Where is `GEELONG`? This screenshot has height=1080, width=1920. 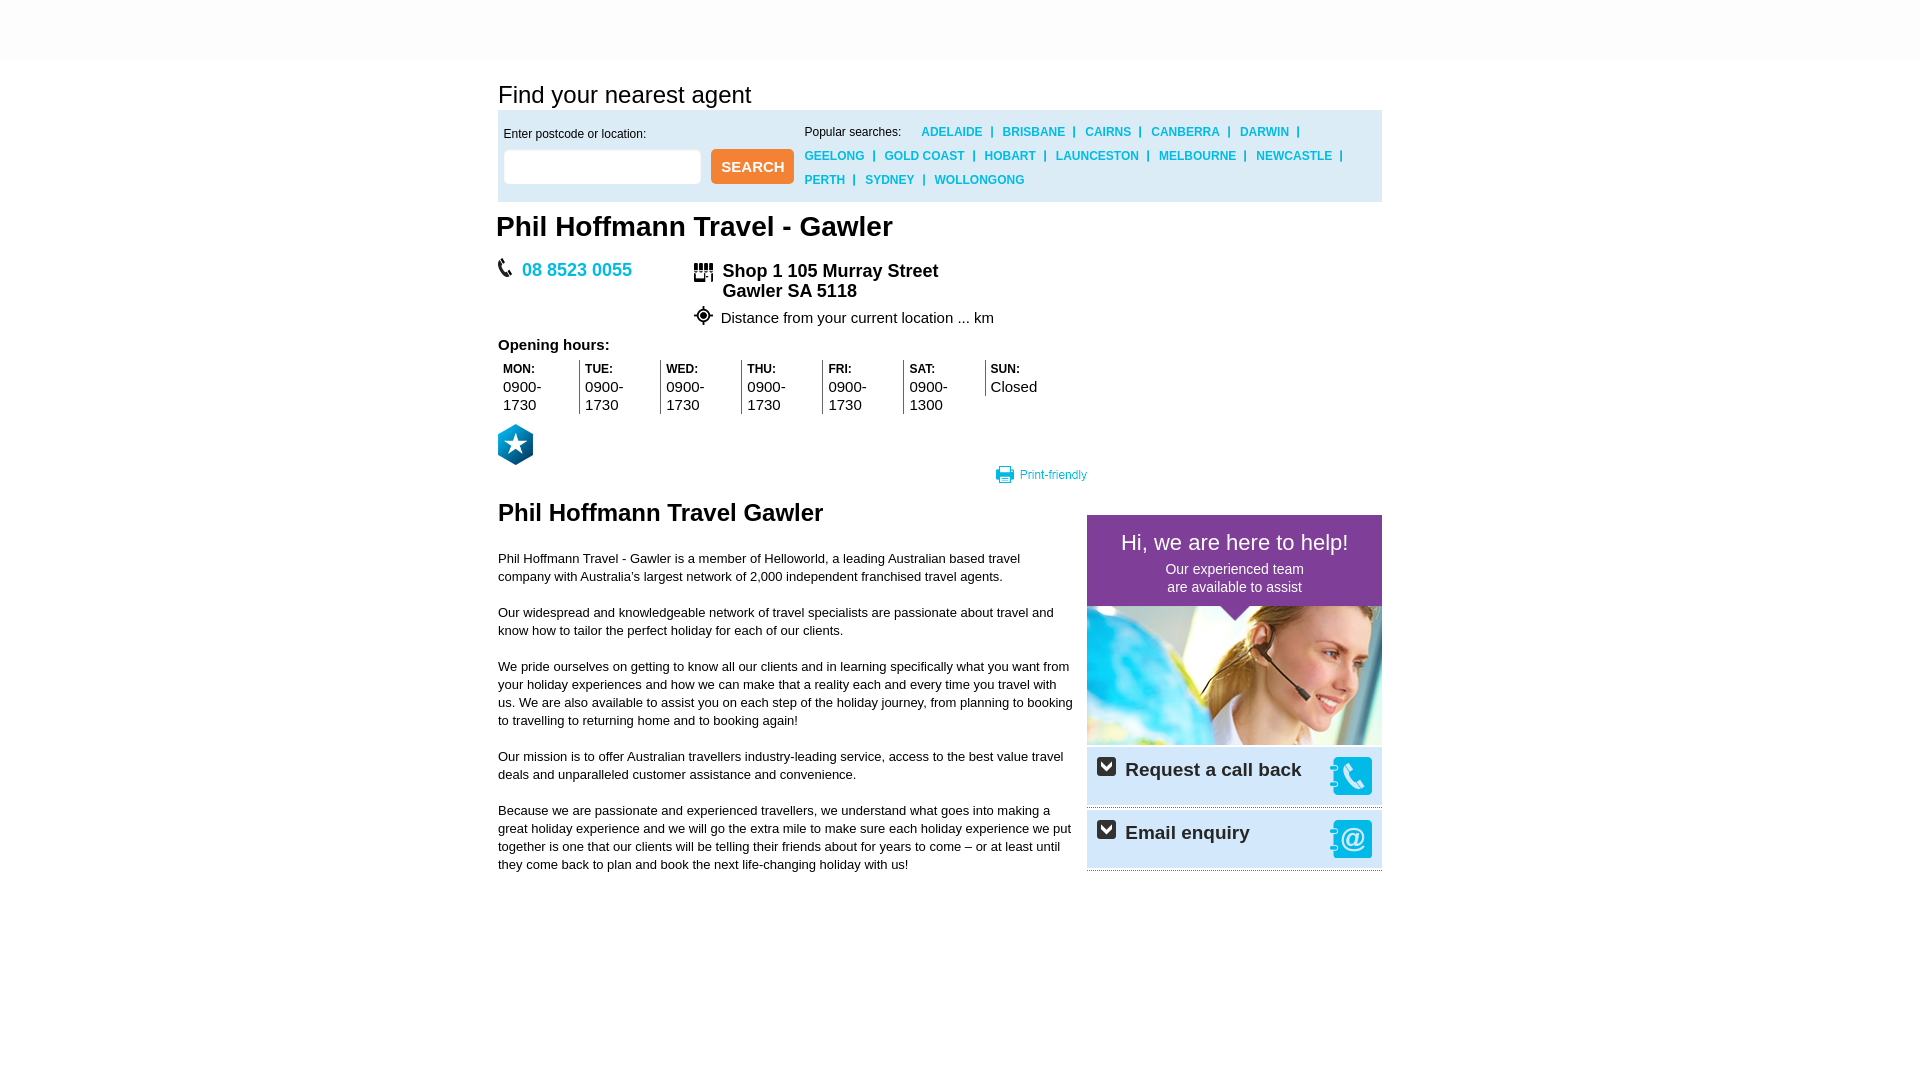 GEELONG is located at coordinates (834, 156).